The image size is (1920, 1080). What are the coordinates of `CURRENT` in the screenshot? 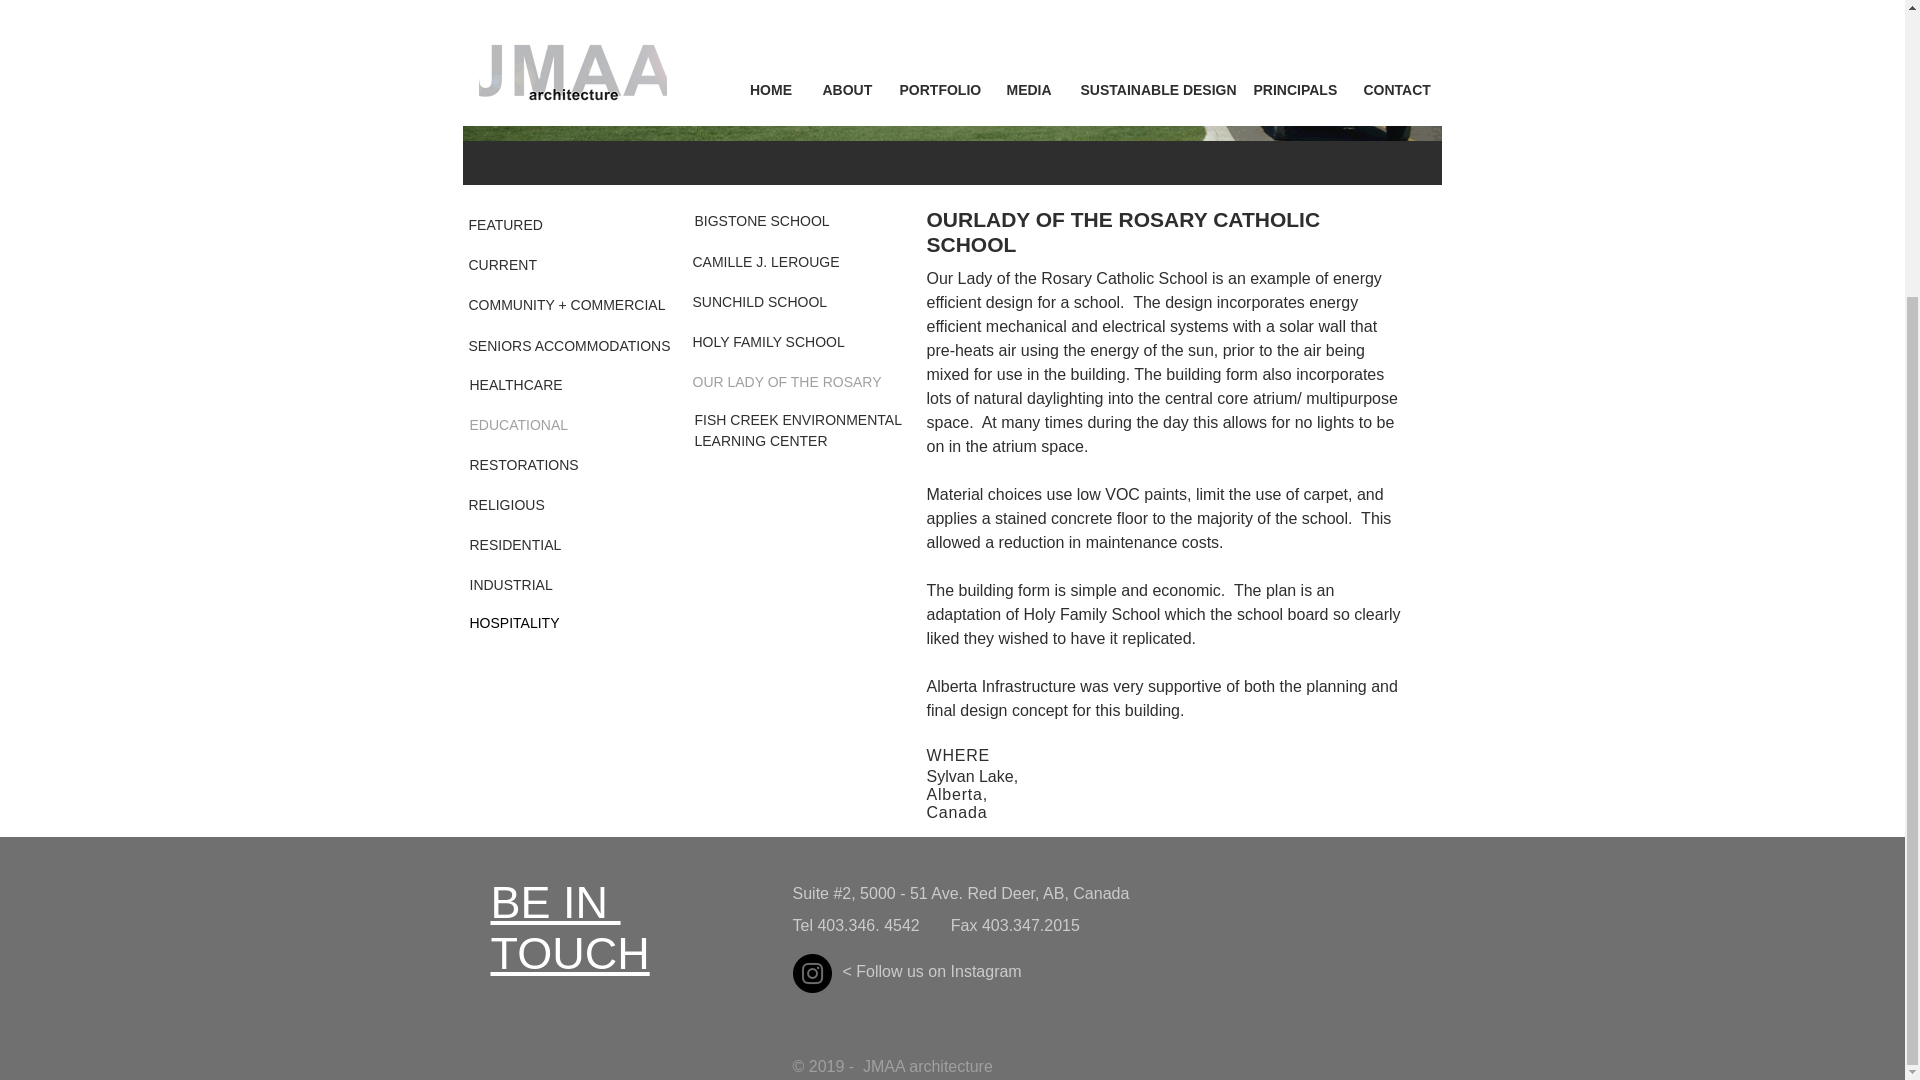 It's located at (568, 928).